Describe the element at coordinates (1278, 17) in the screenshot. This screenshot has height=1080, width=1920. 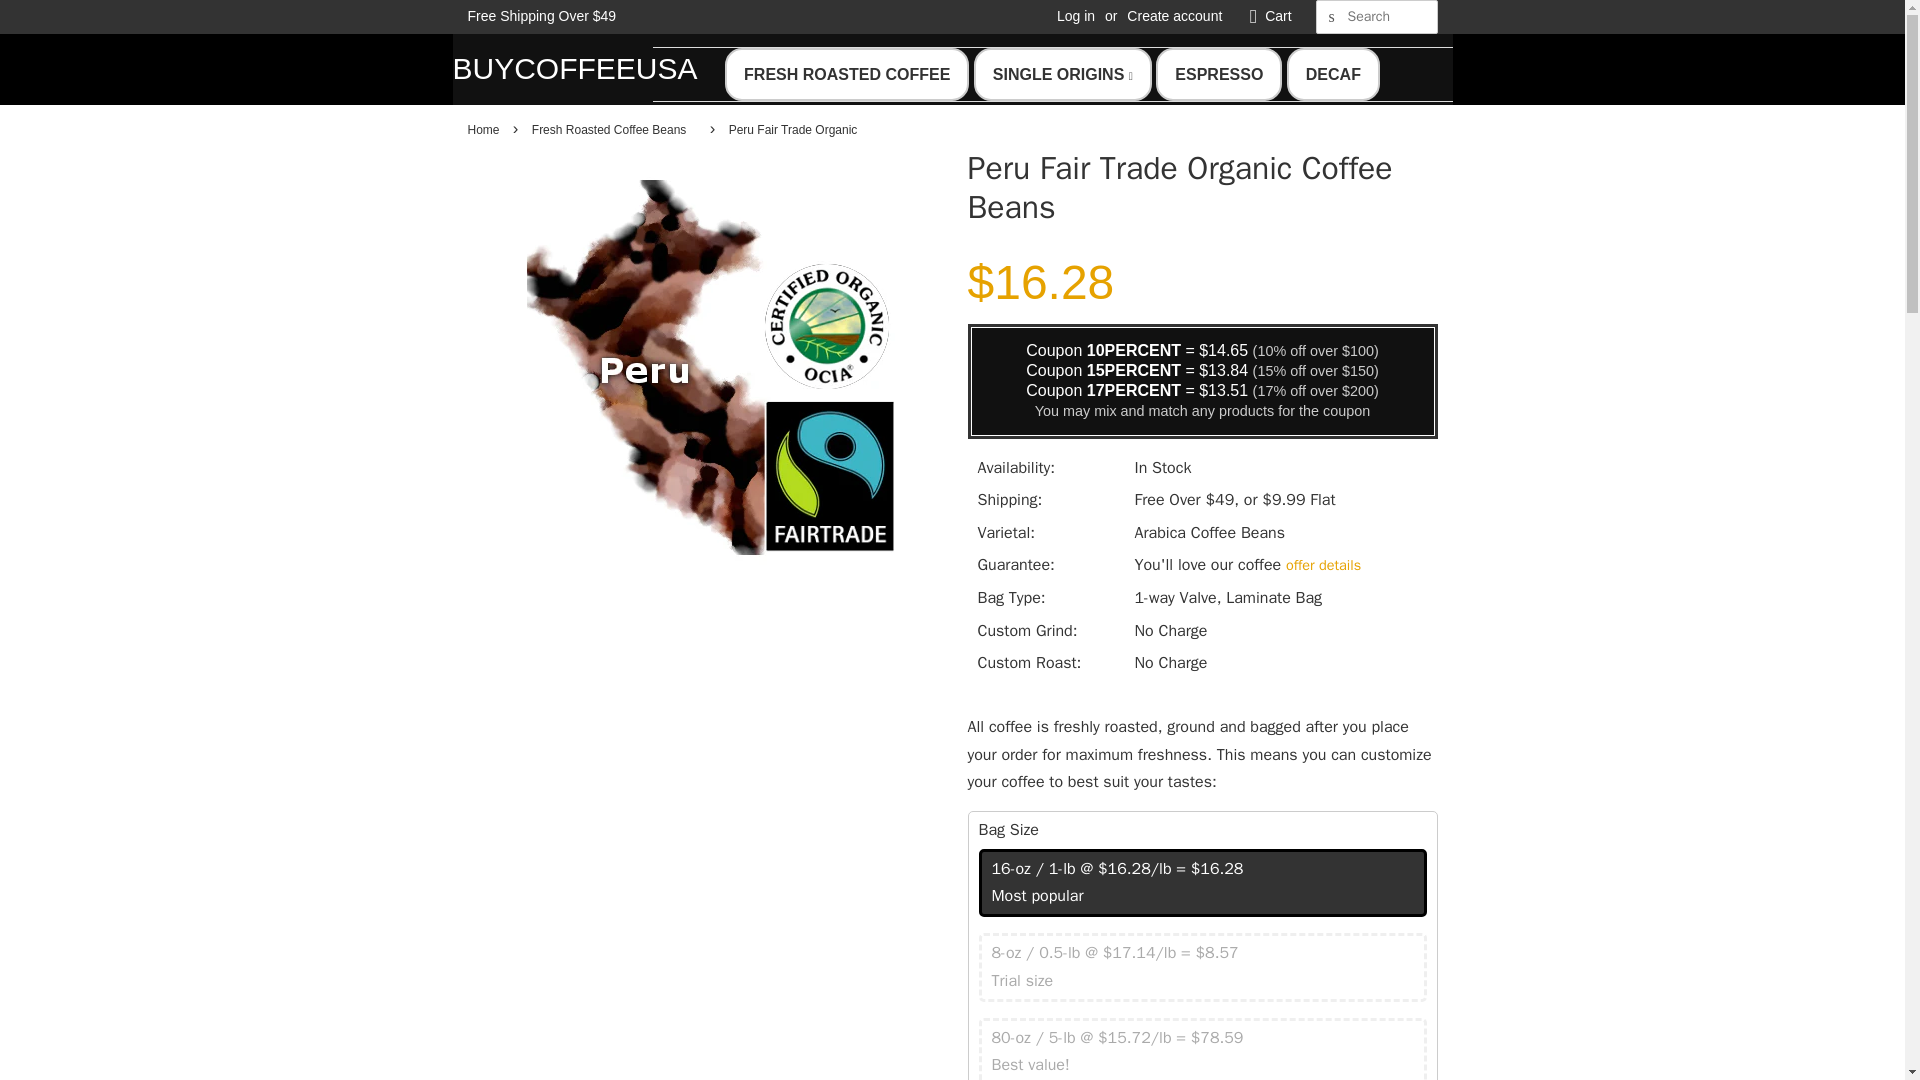
I see `Cart` at that location.